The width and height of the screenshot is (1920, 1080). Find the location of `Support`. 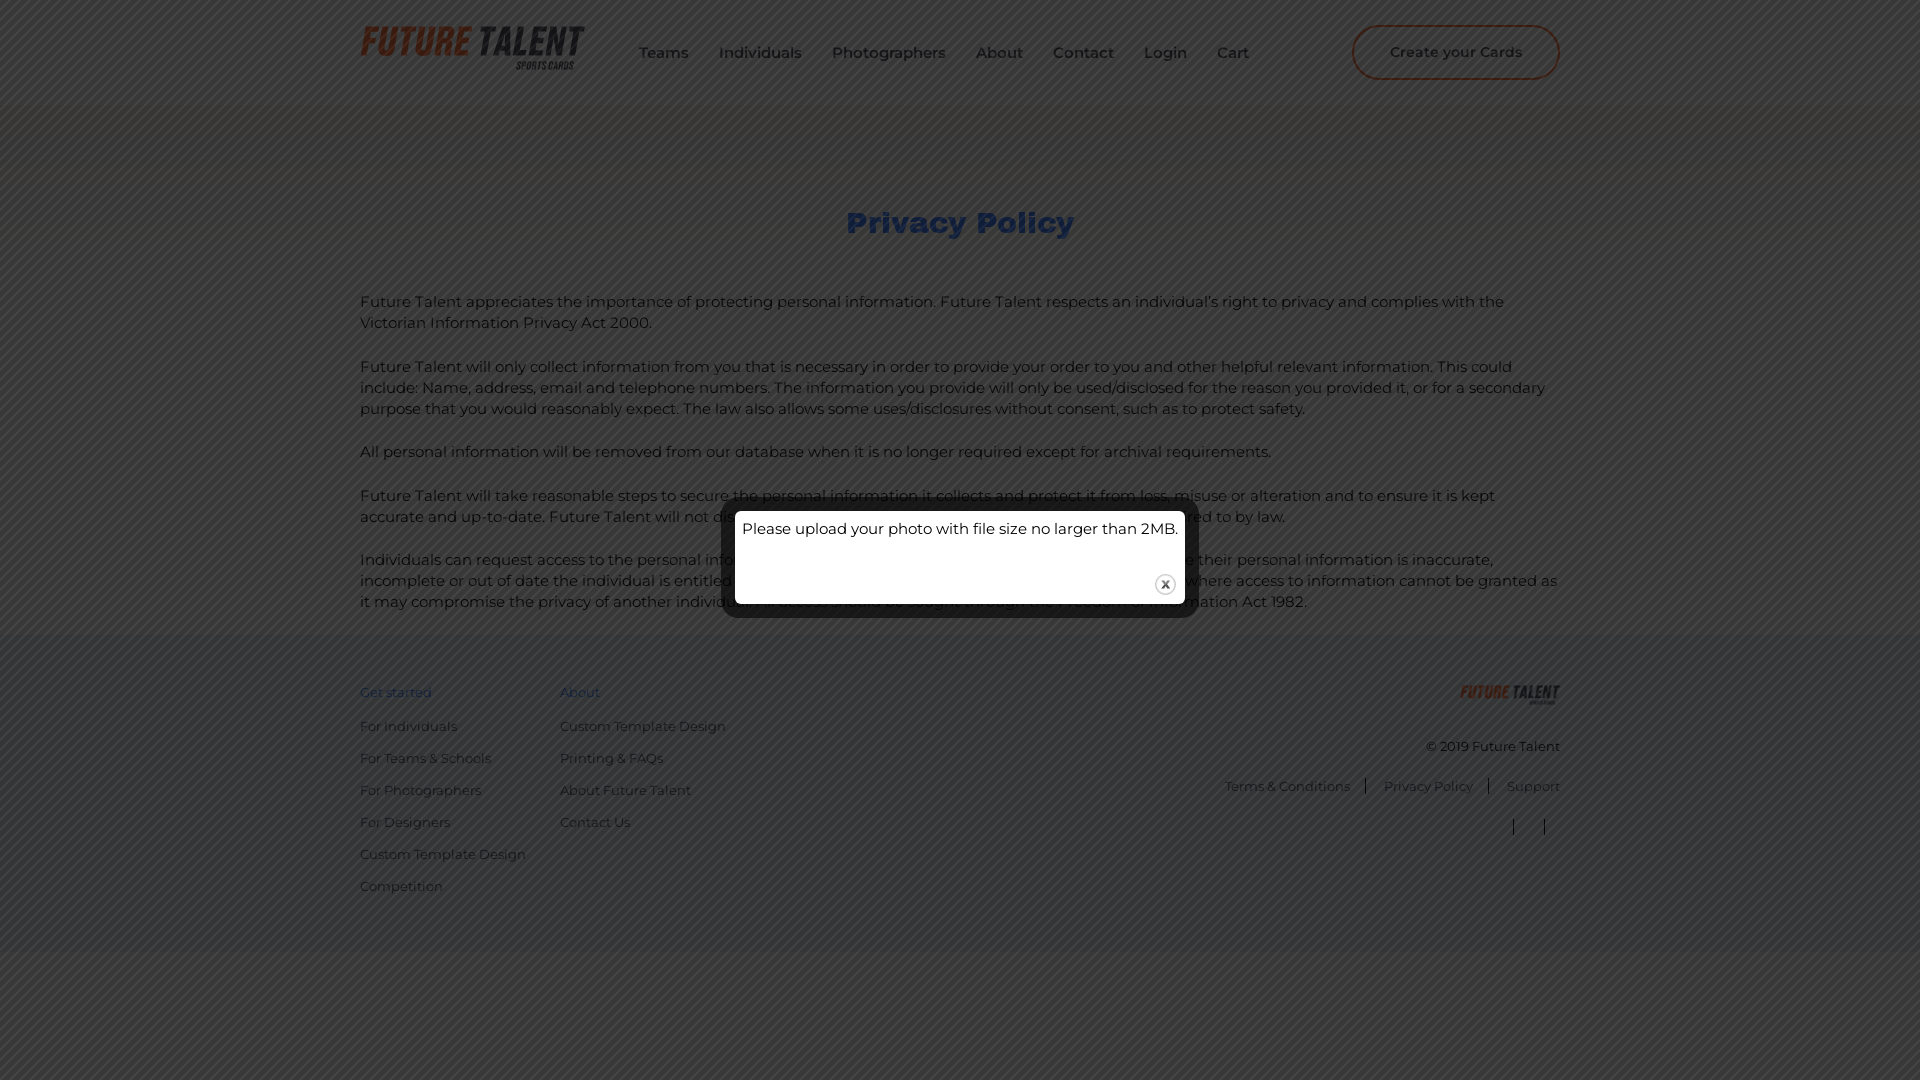

Support is located at coordinates (1526, 786).